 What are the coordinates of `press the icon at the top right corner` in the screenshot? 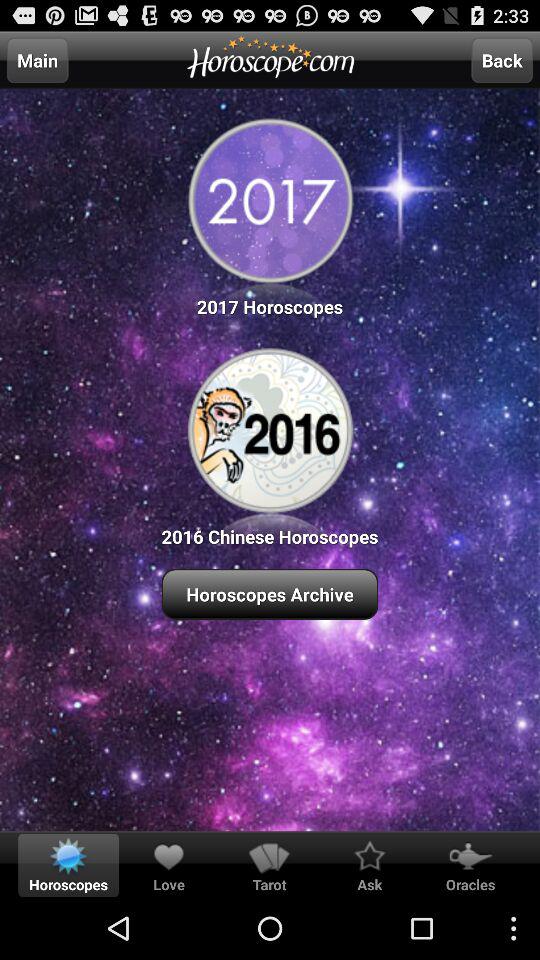 It's located at (502, 60).